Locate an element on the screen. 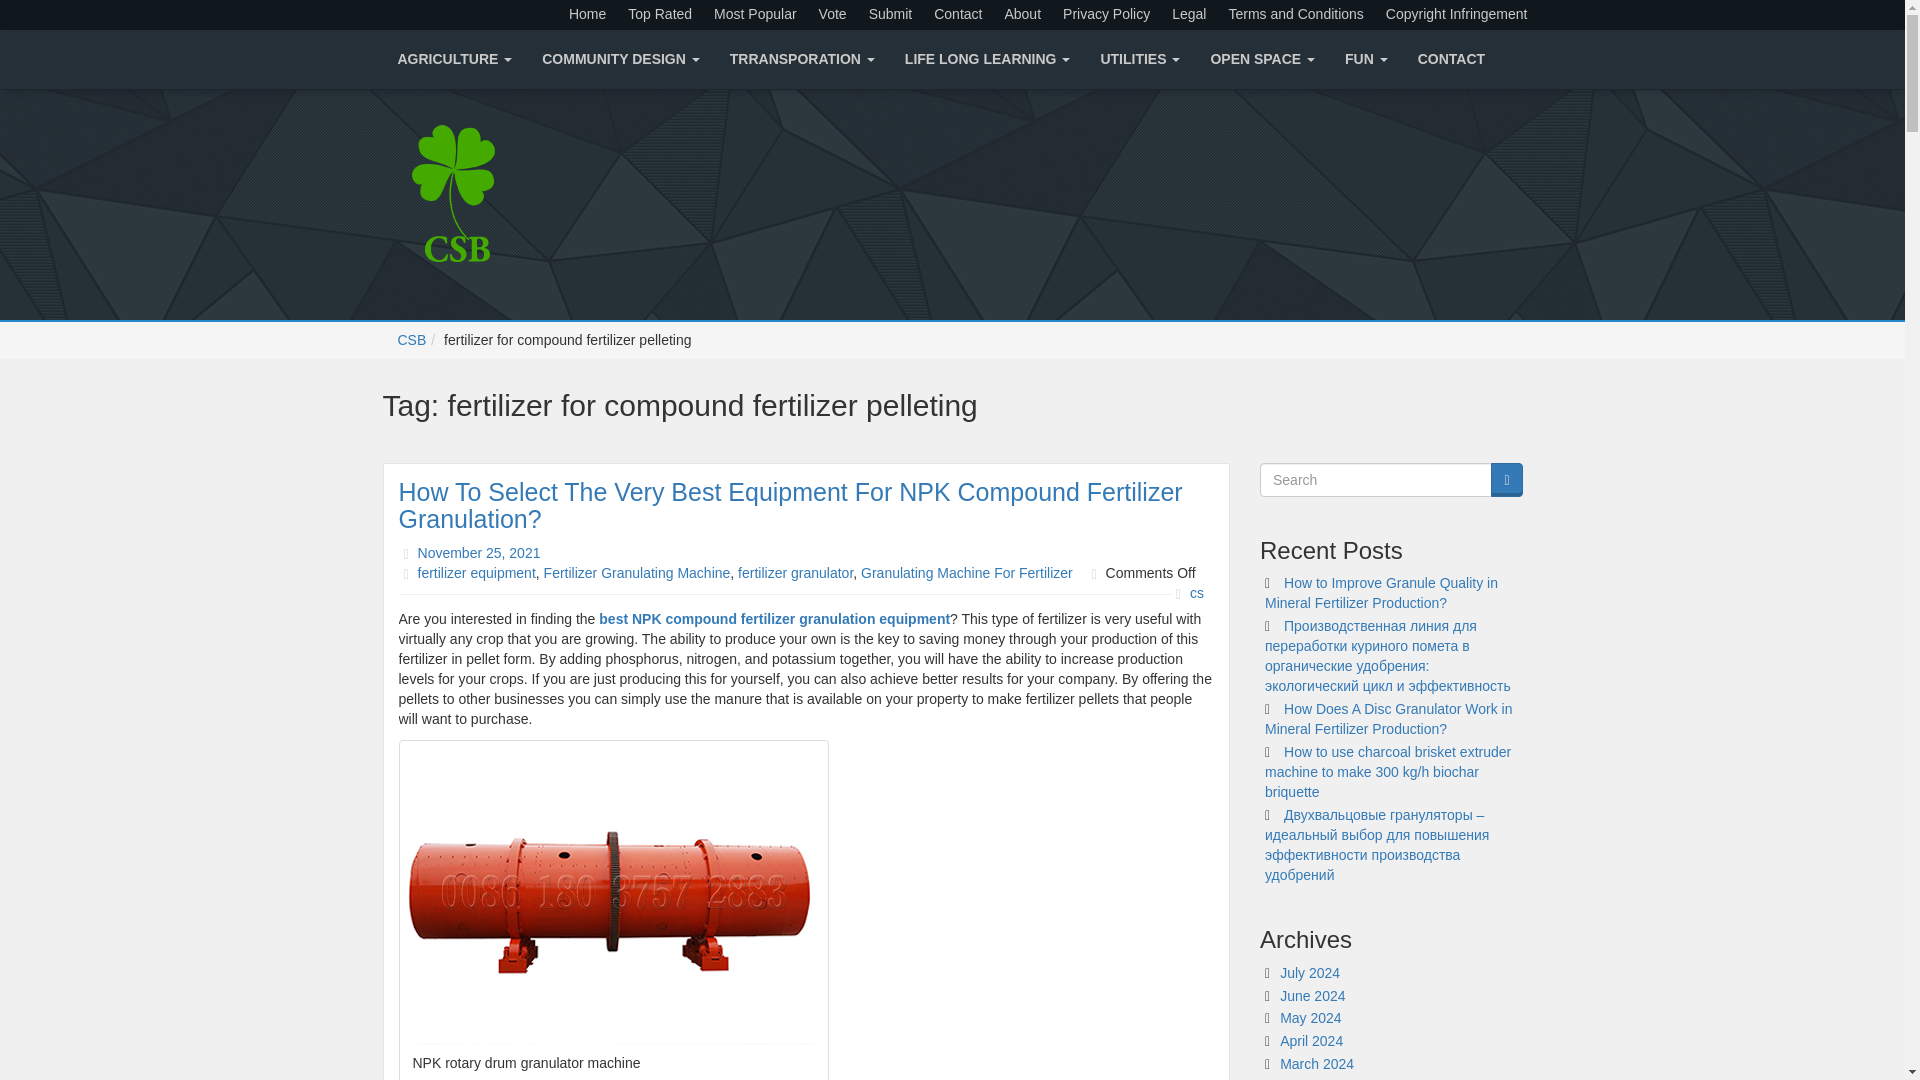 This screenshot has height=1080, width=1920. Home is located at coordinates (587, 15).